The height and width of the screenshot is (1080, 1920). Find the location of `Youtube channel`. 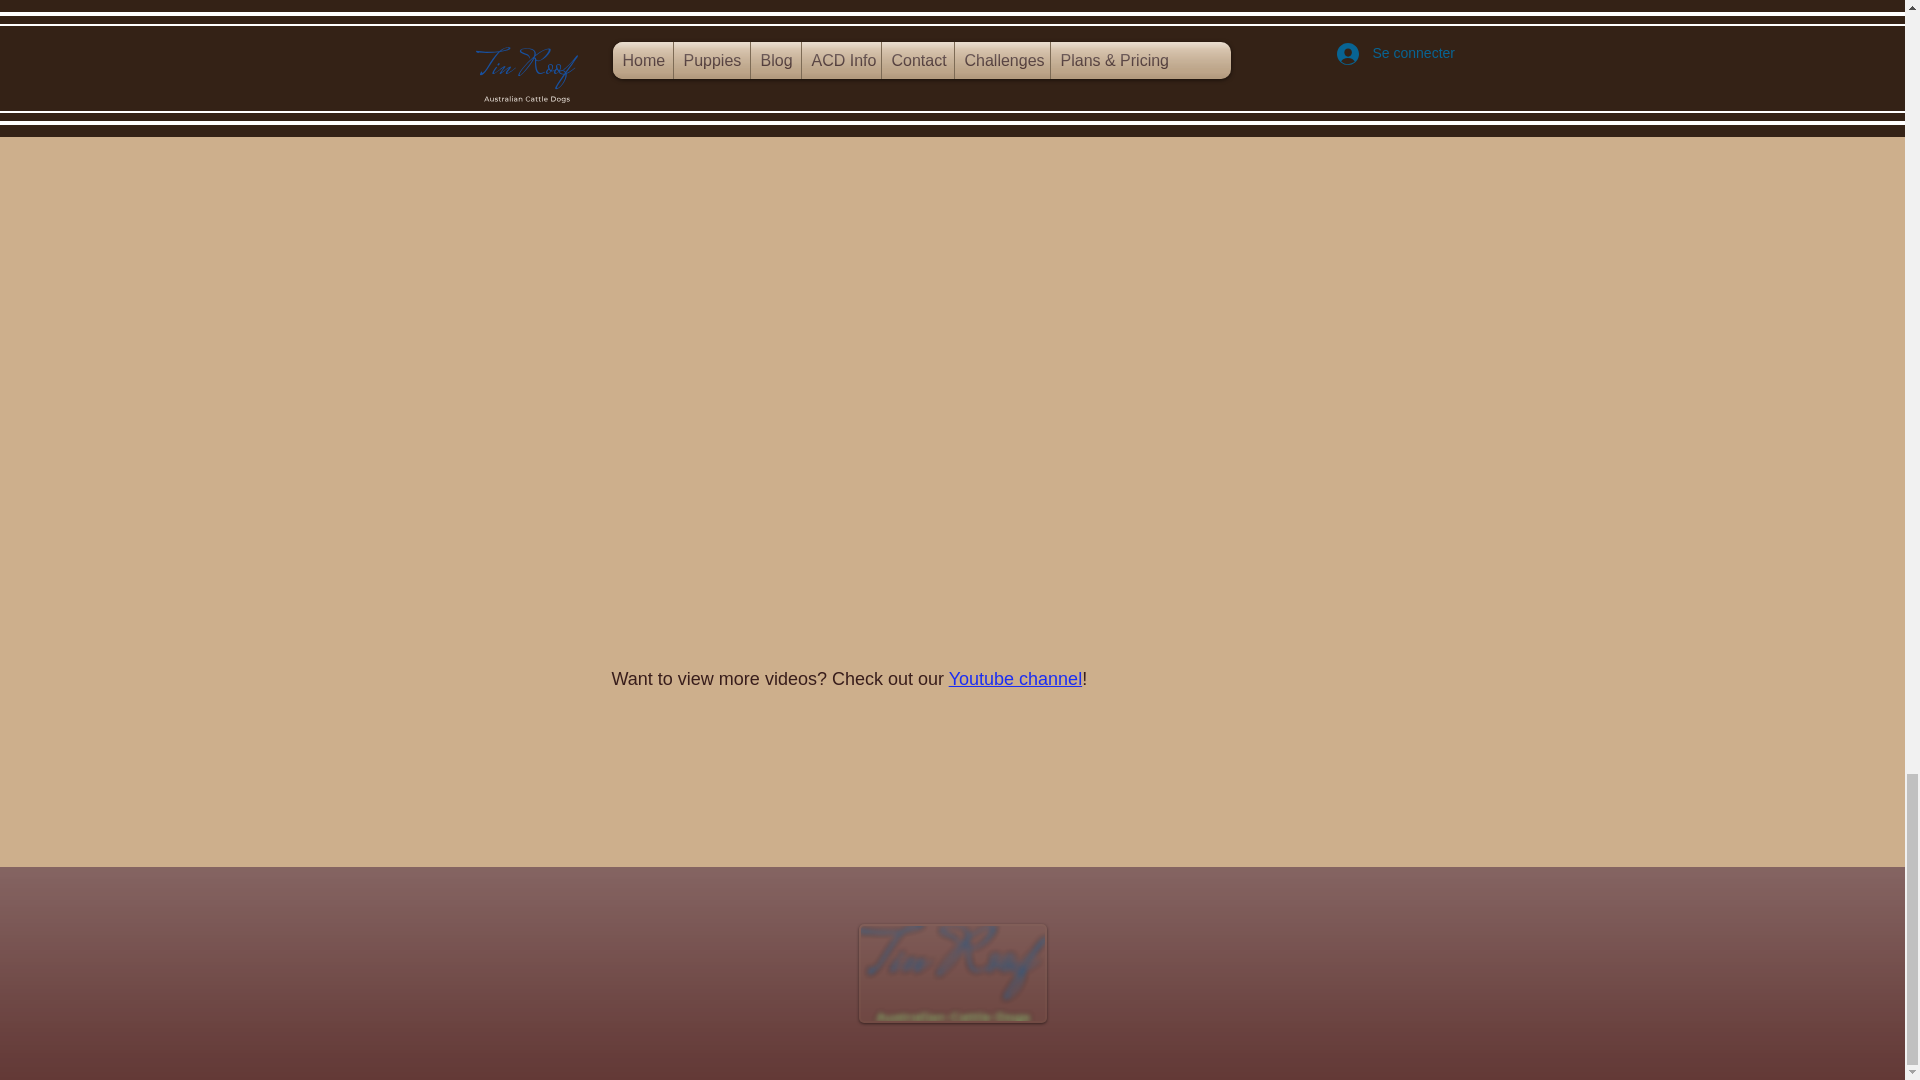

Youtube channel is located at coordinates (1015, 678).